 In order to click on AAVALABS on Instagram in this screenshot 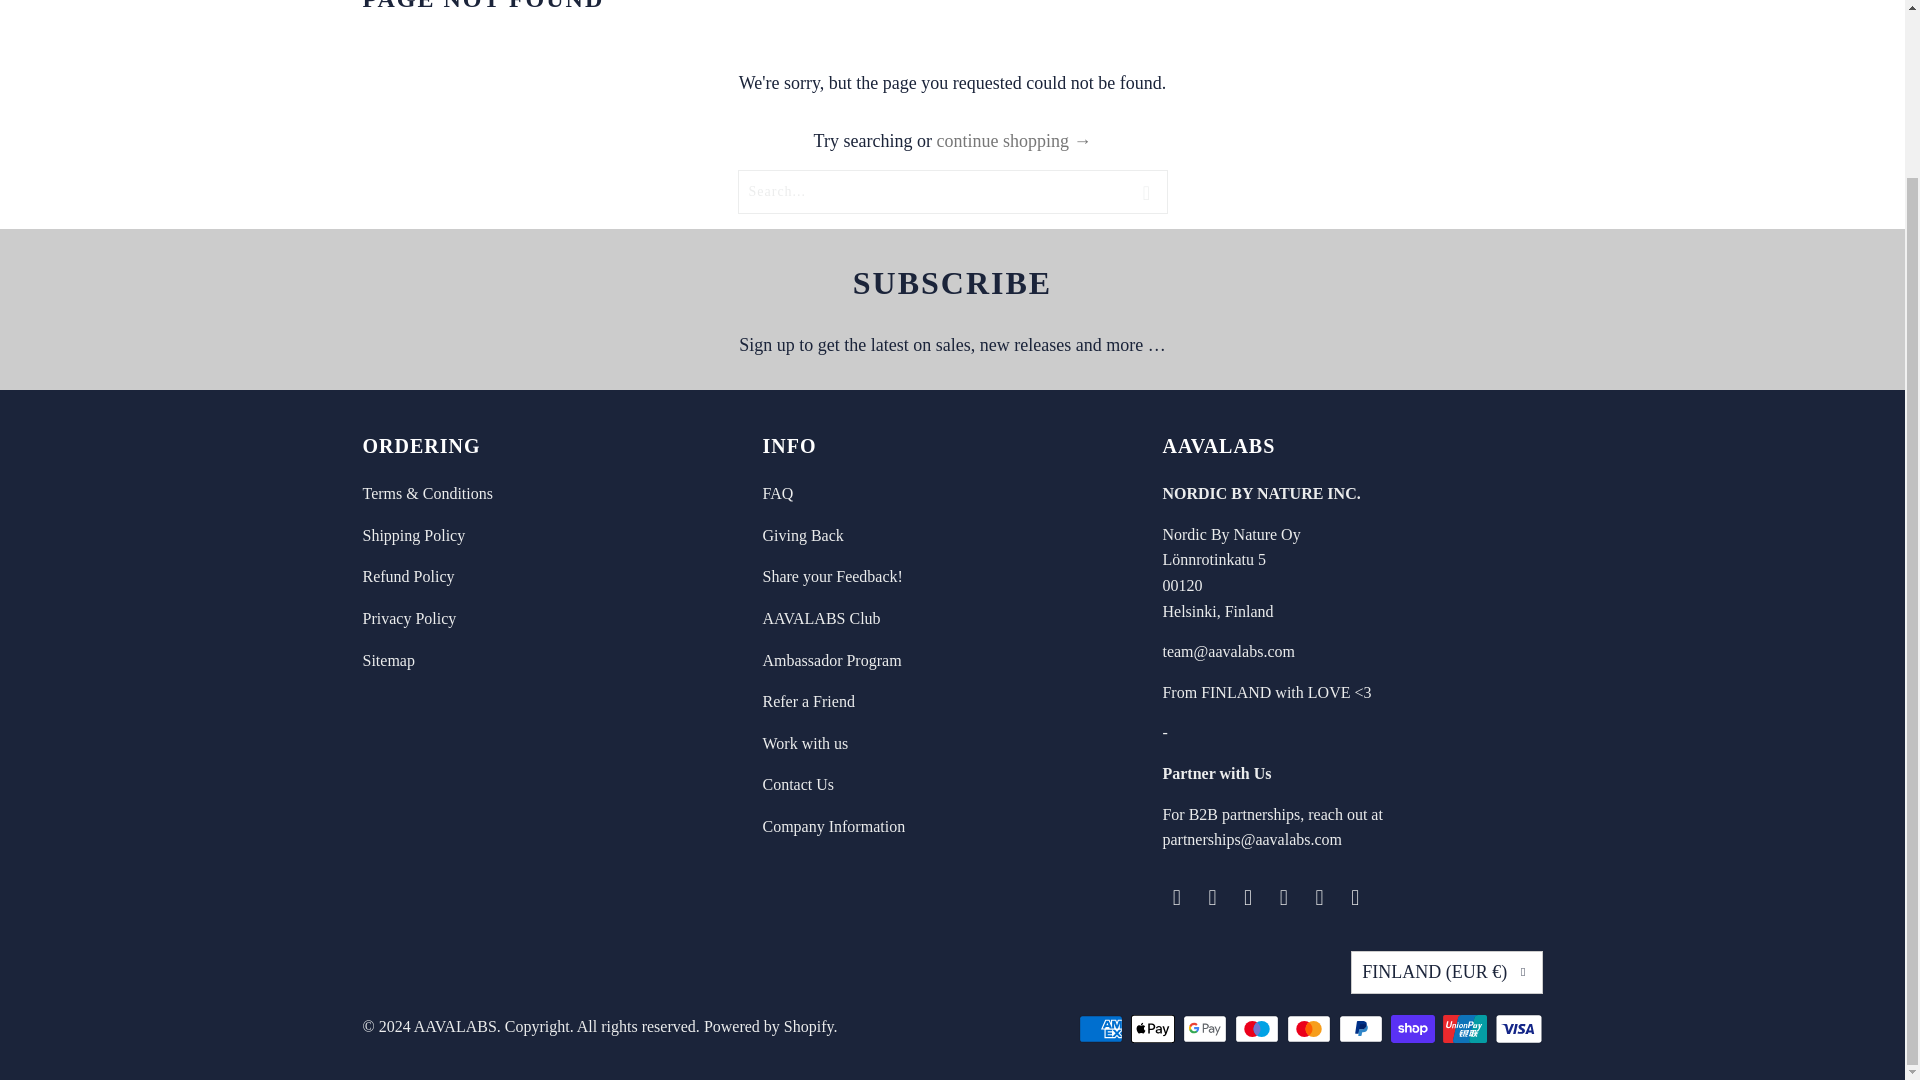, I will do `click(1248, 898)`.